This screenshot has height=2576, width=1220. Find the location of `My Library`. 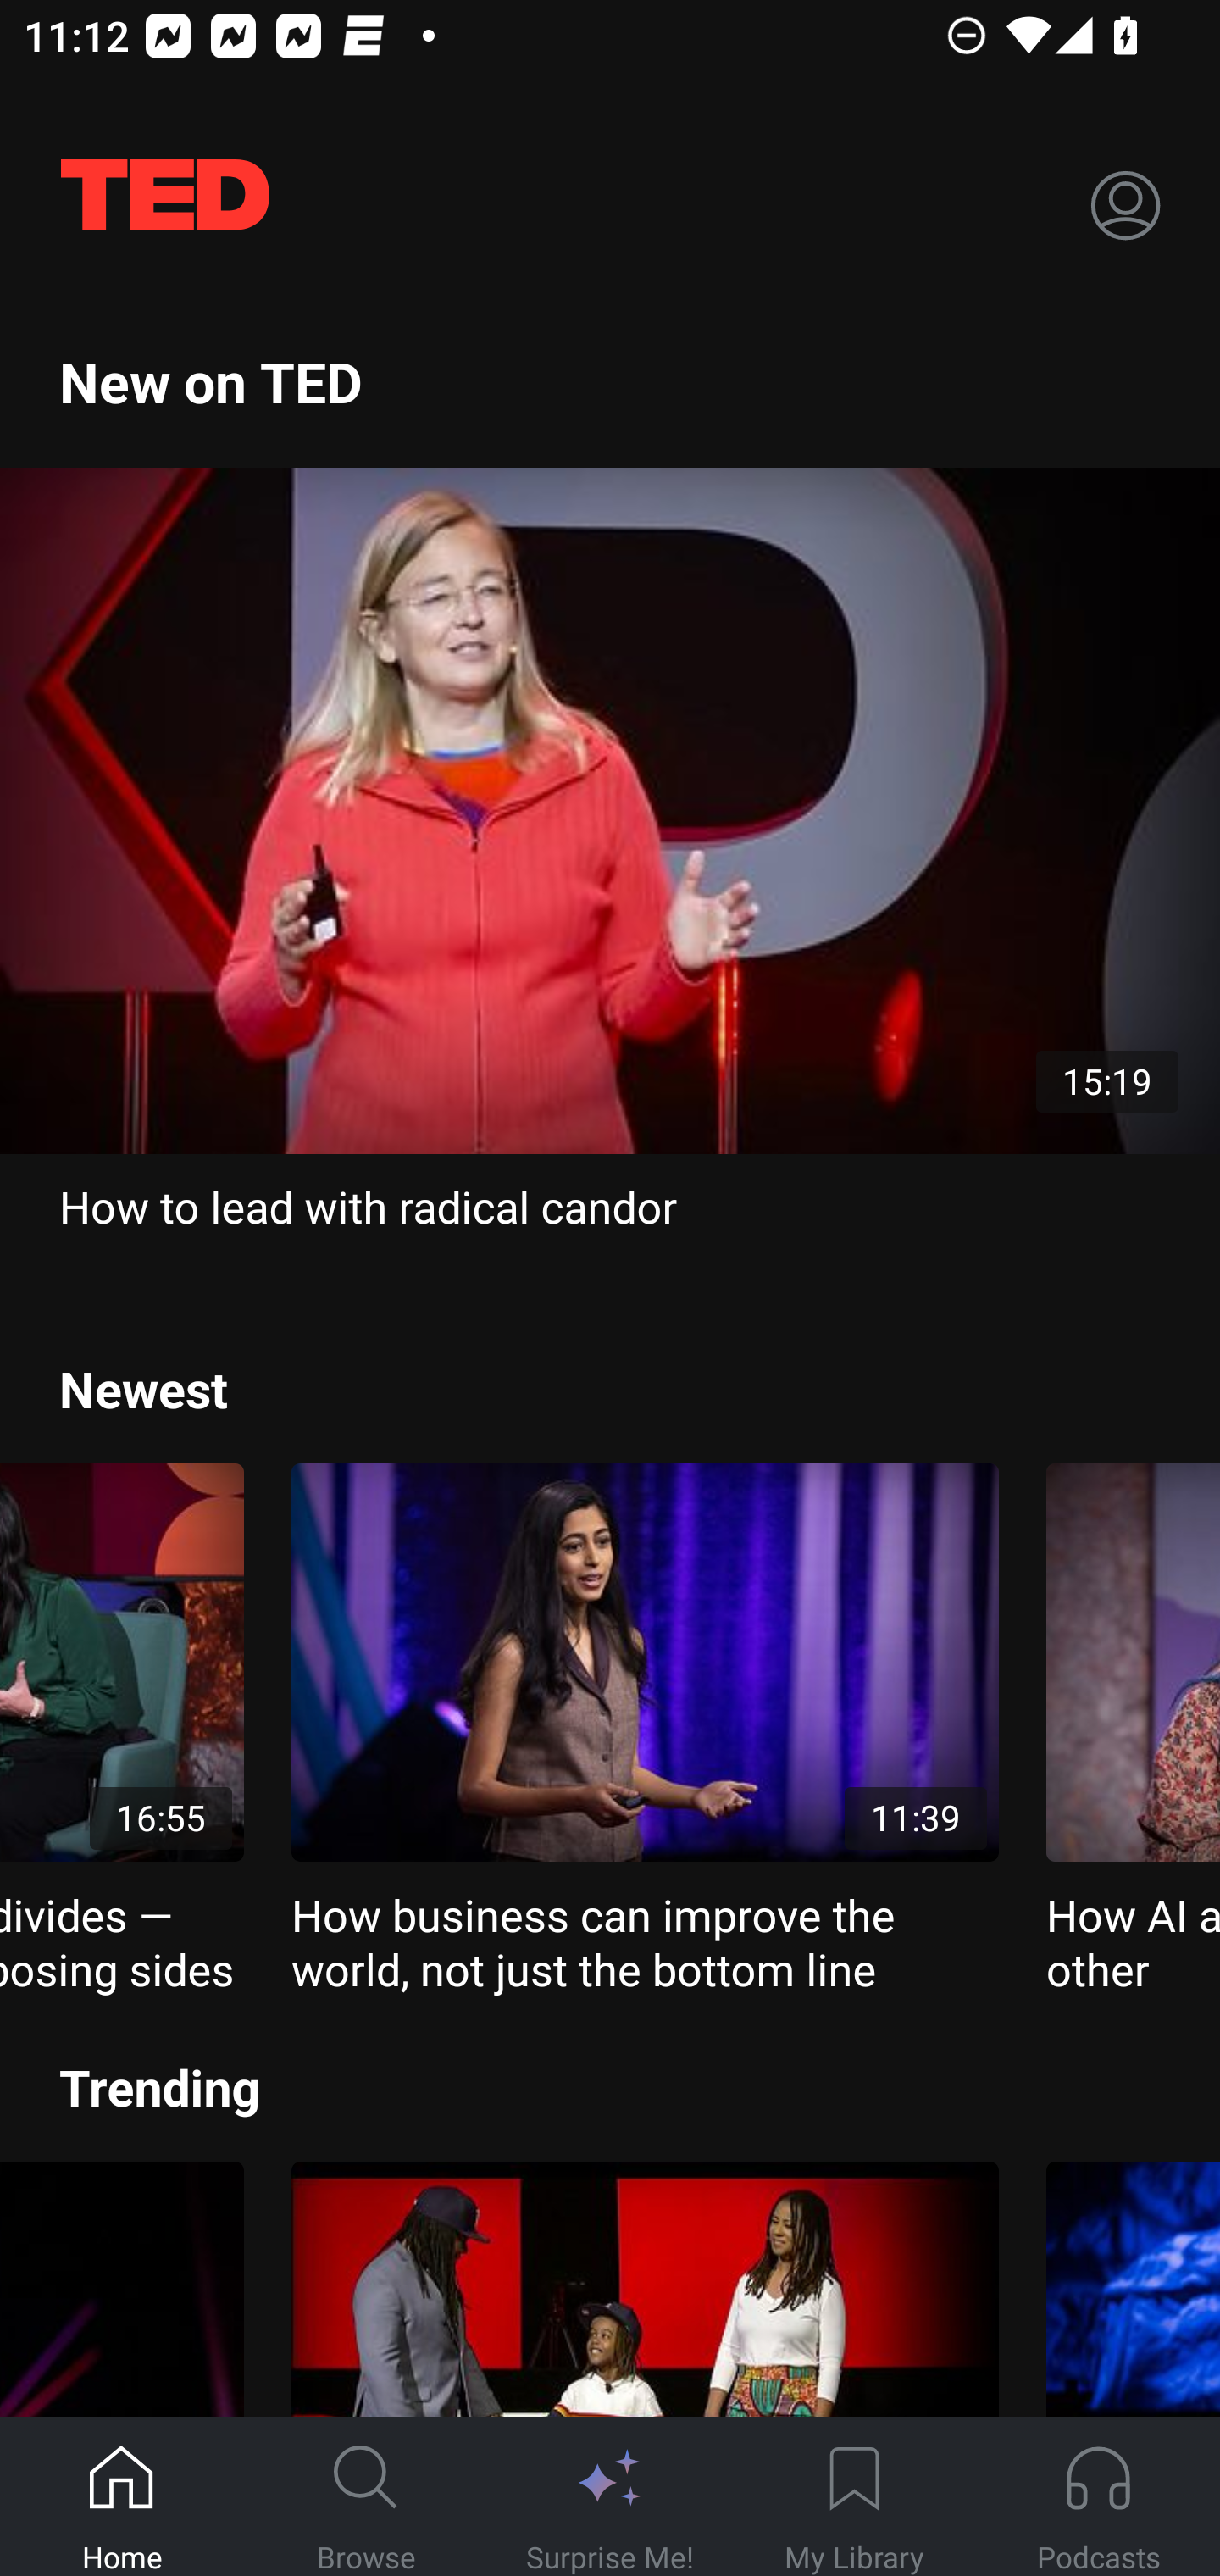

My Library is located at coordinates (854, 2497).